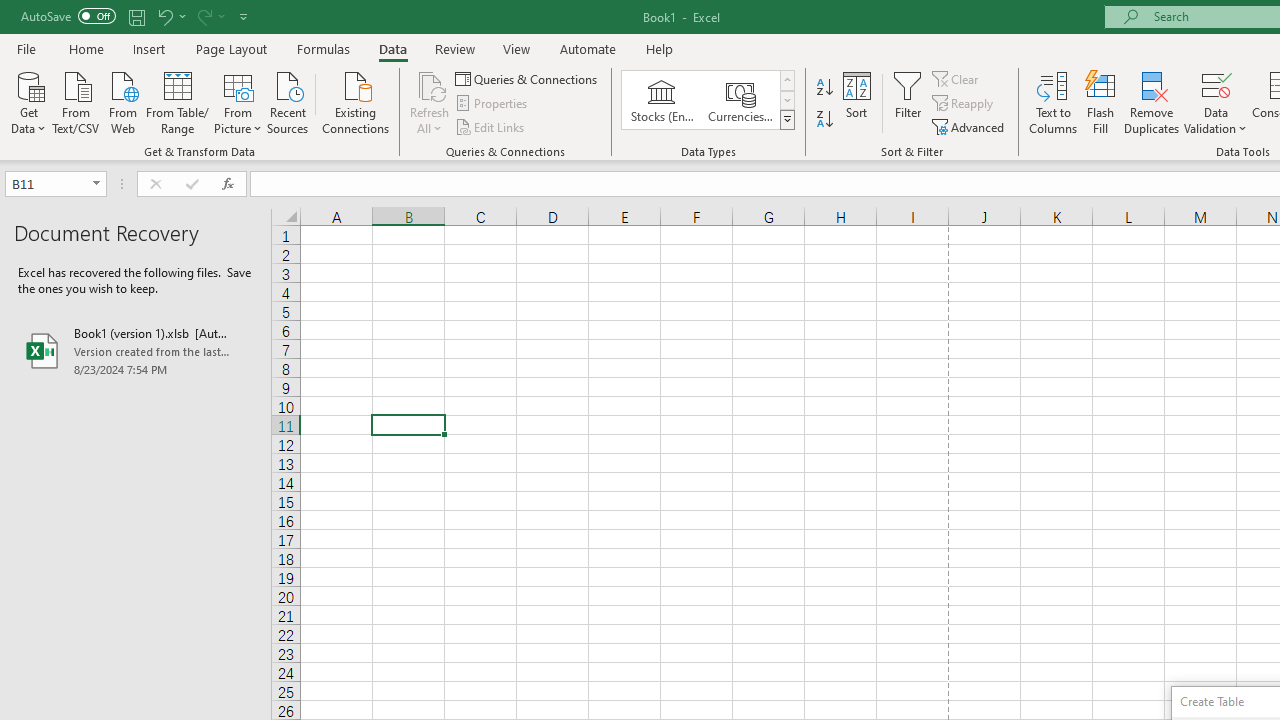 This screenshot has height=720, width=1280. I want to click on From Table/Range, so click(178, 101).